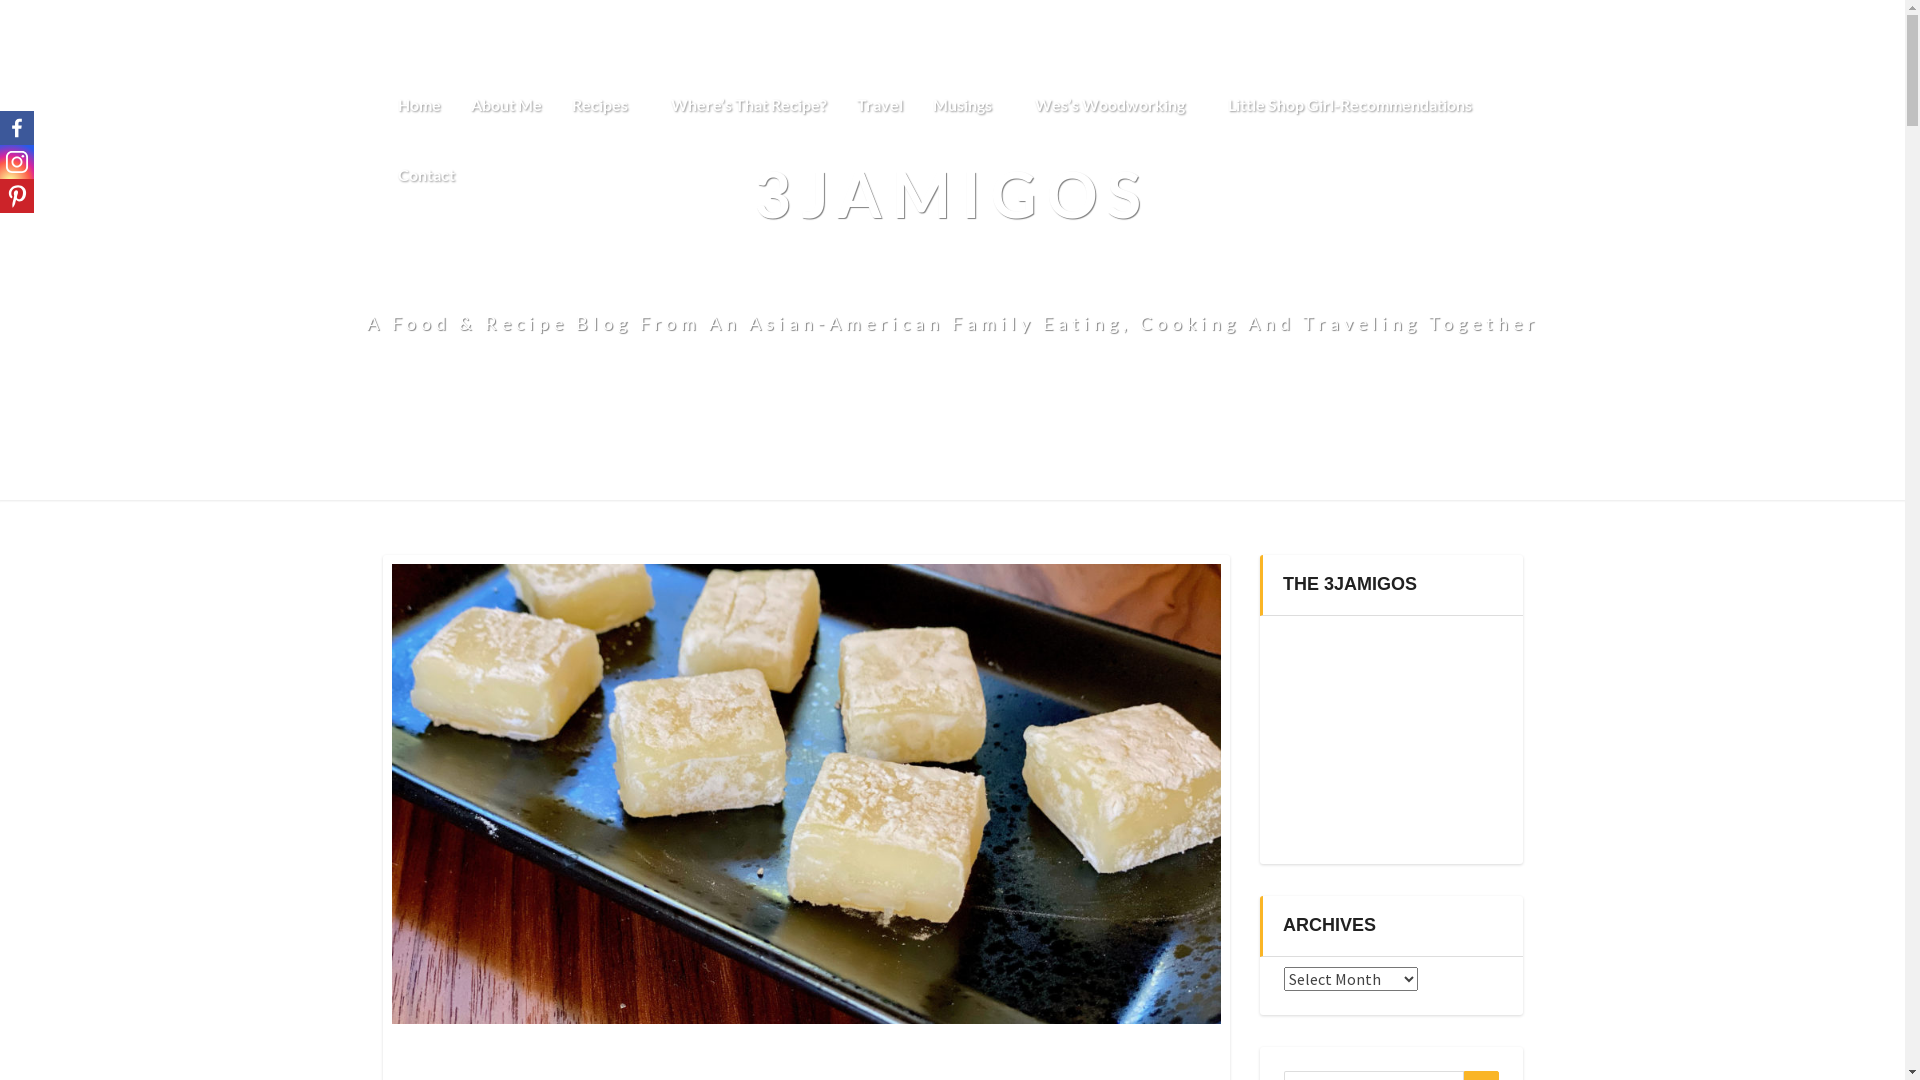 This screenshot has height=1080, width=1920. Describe the element at coordinates (426, 175) in the screenshot. I see `Contact` at that location.